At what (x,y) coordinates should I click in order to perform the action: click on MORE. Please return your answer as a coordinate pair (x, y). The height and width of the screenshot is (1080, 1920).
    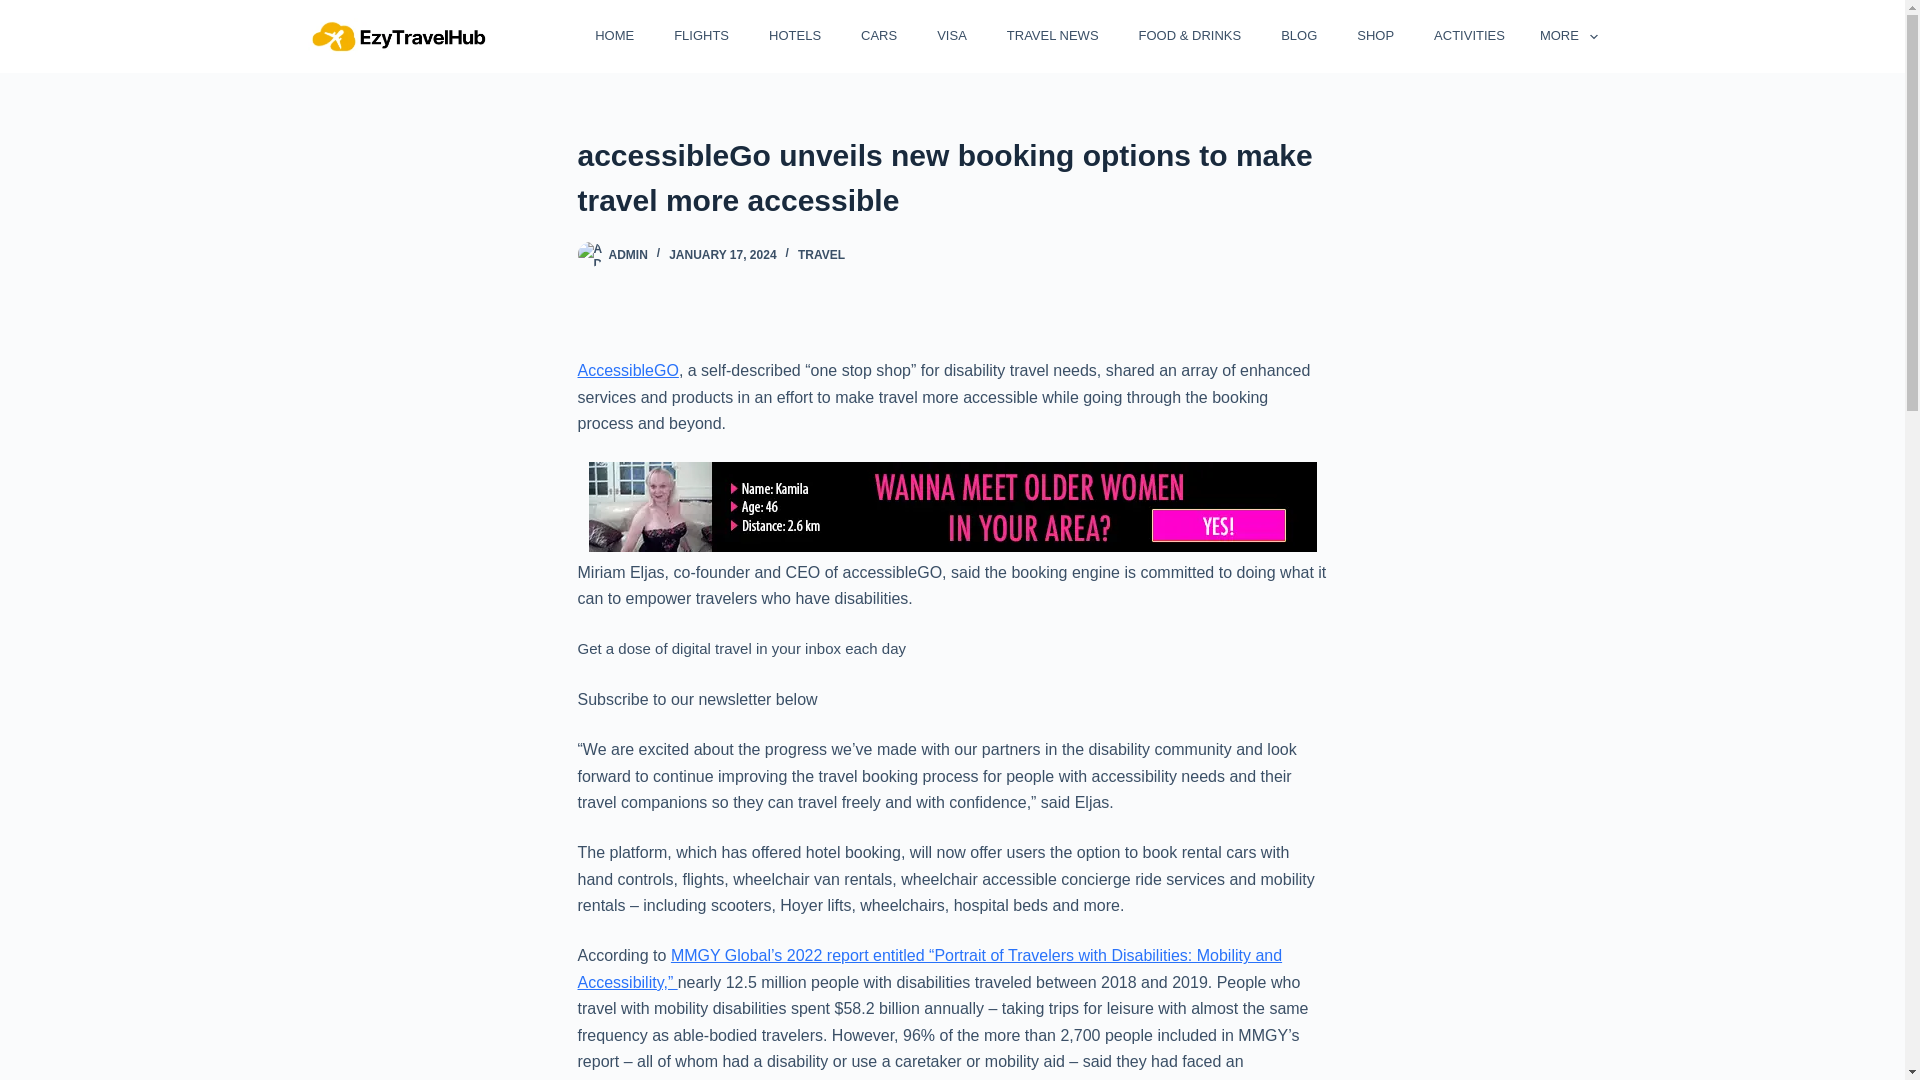
    Looking at the image, I should click on (1560, 36).